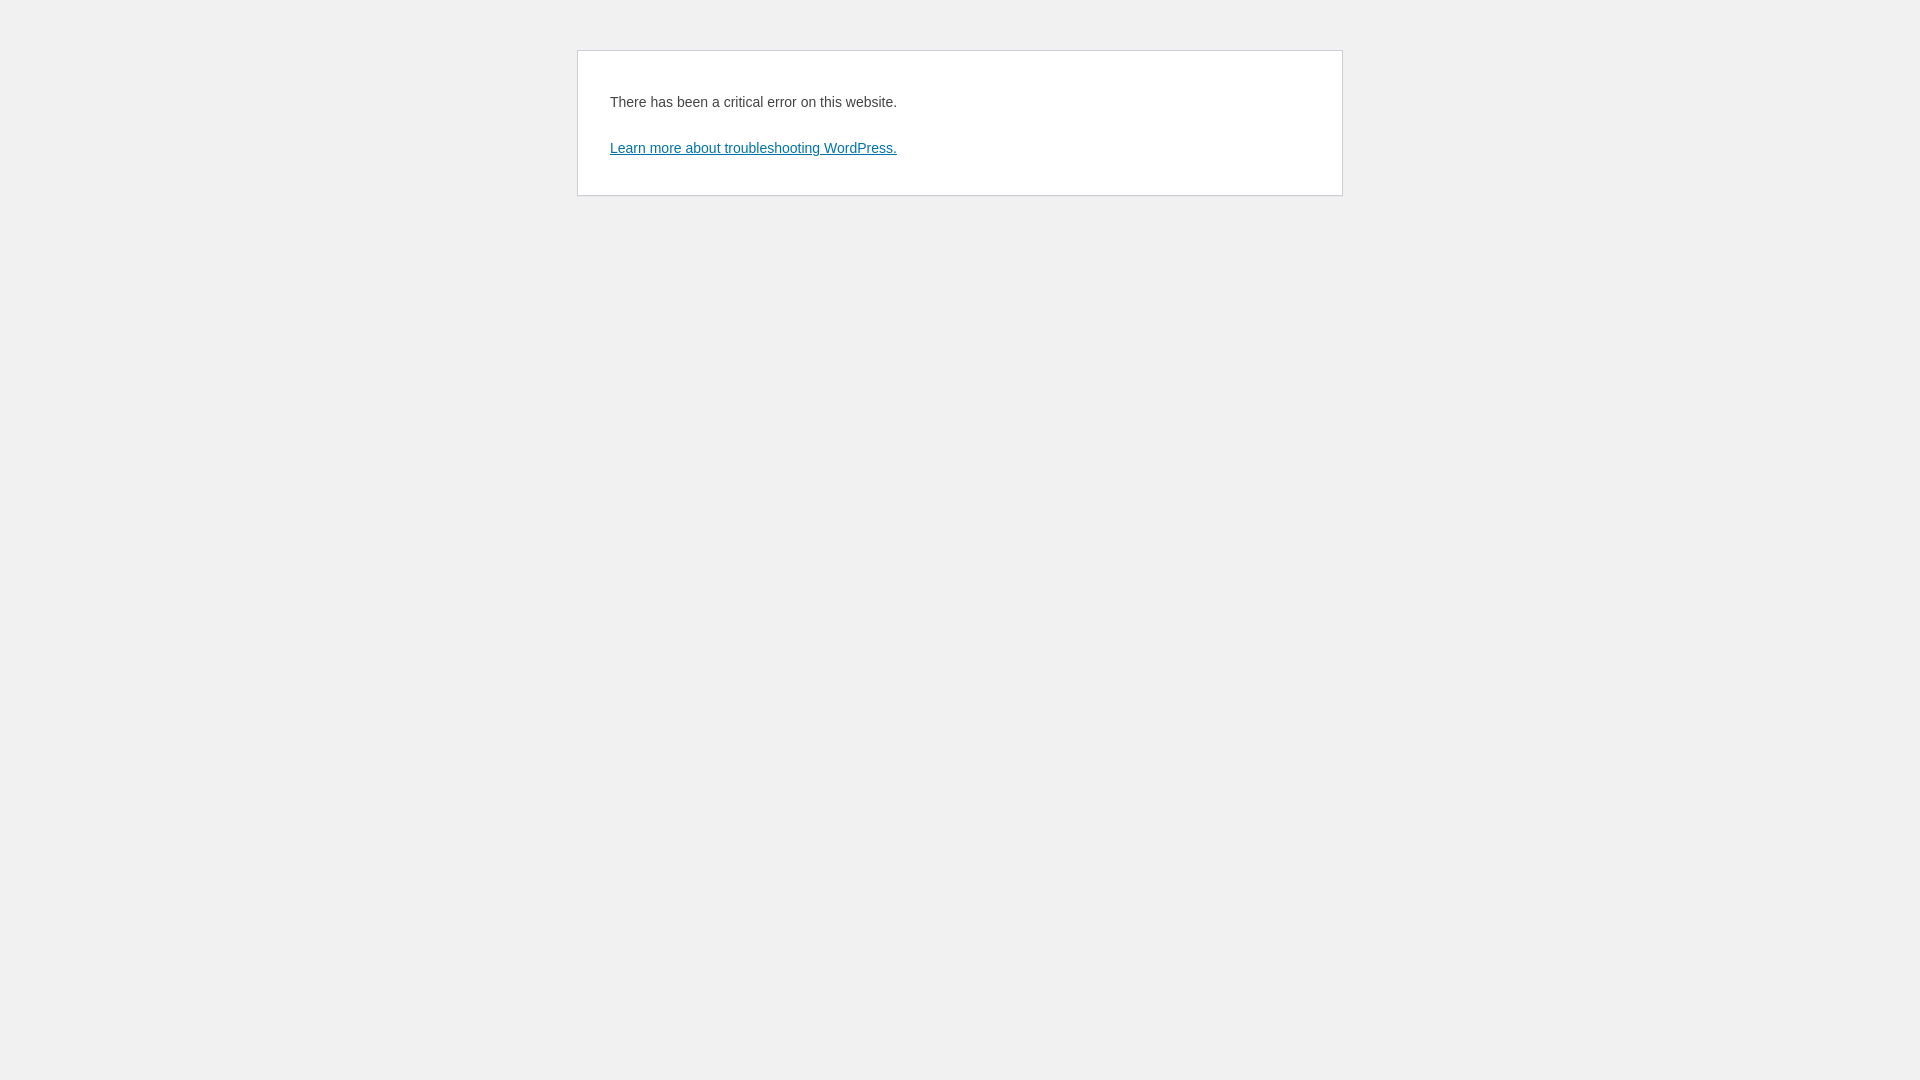  I want to click on Learn more about troubleshooting WordPress., so click(754, 148).